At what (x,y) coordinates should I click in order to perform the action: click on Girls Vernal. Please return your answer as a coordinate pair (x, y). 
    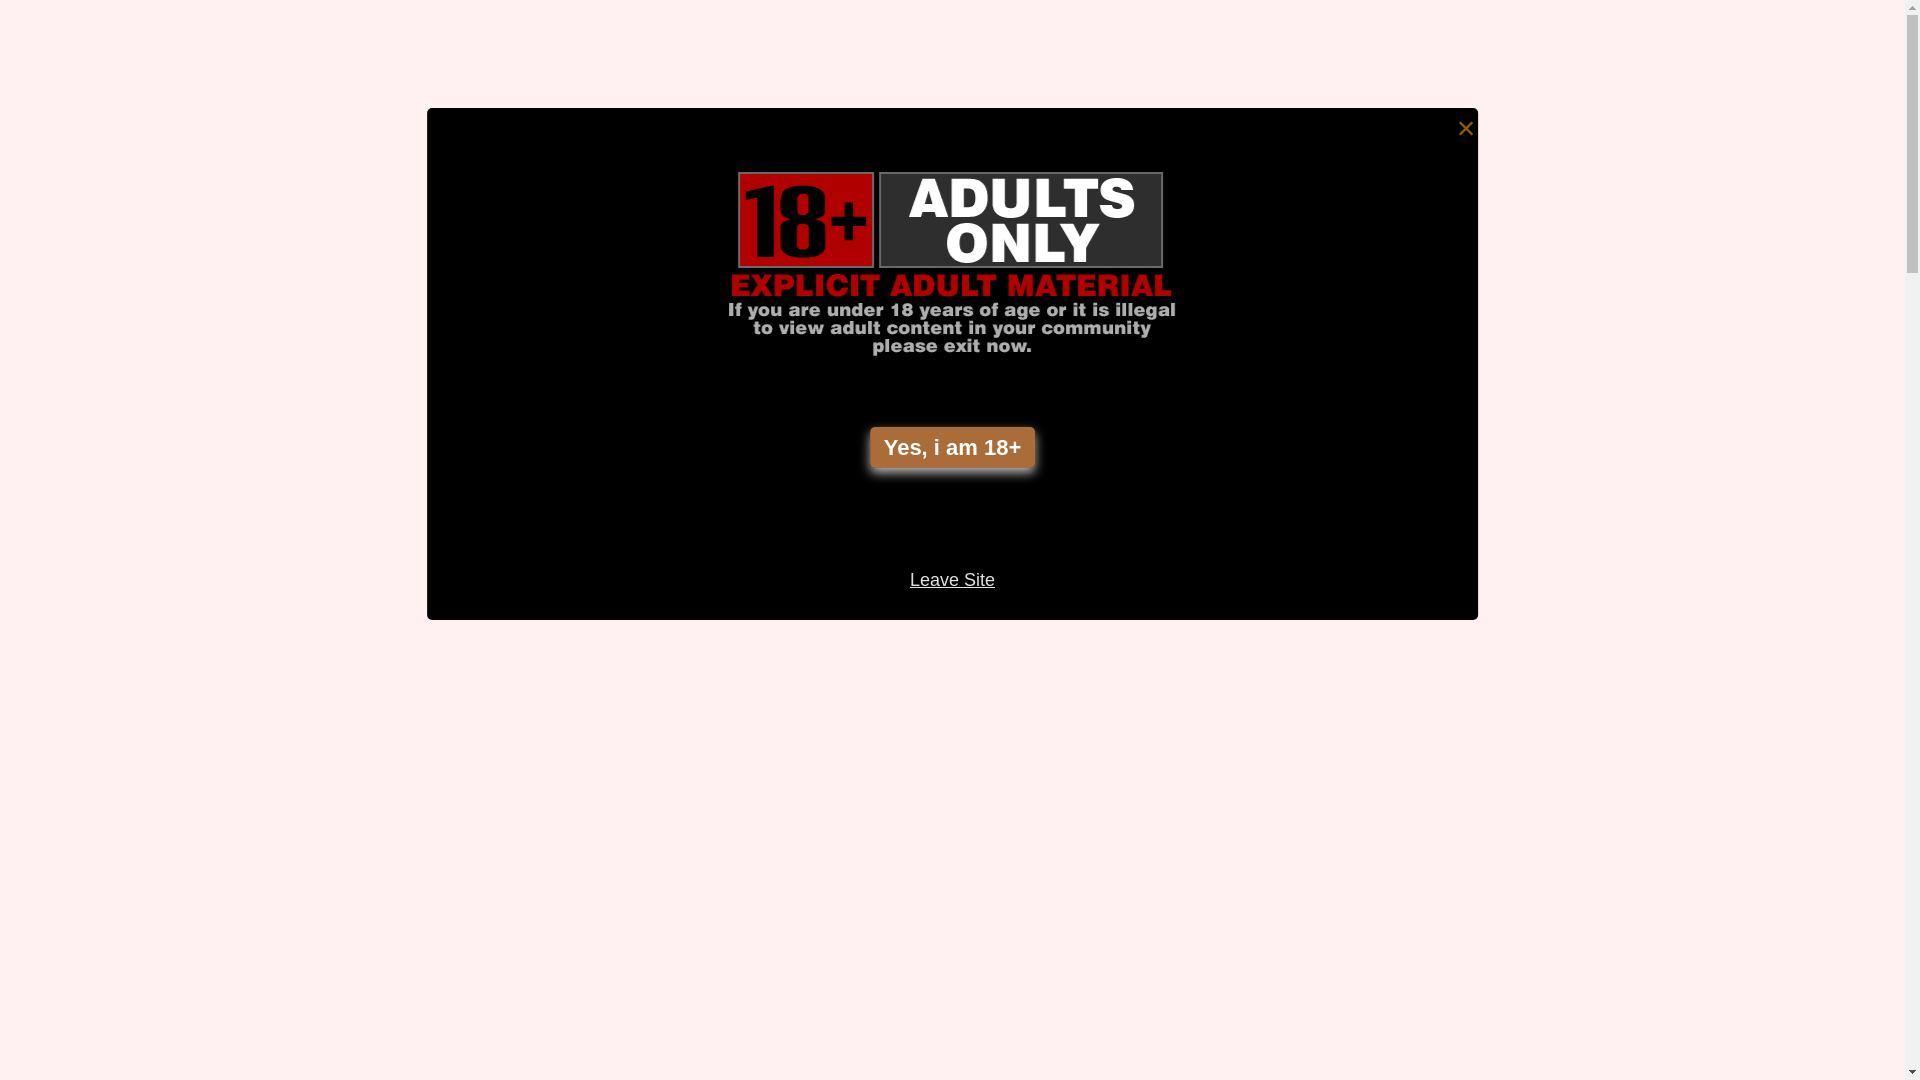
    Looking at the image, I should click on (1520, 452).